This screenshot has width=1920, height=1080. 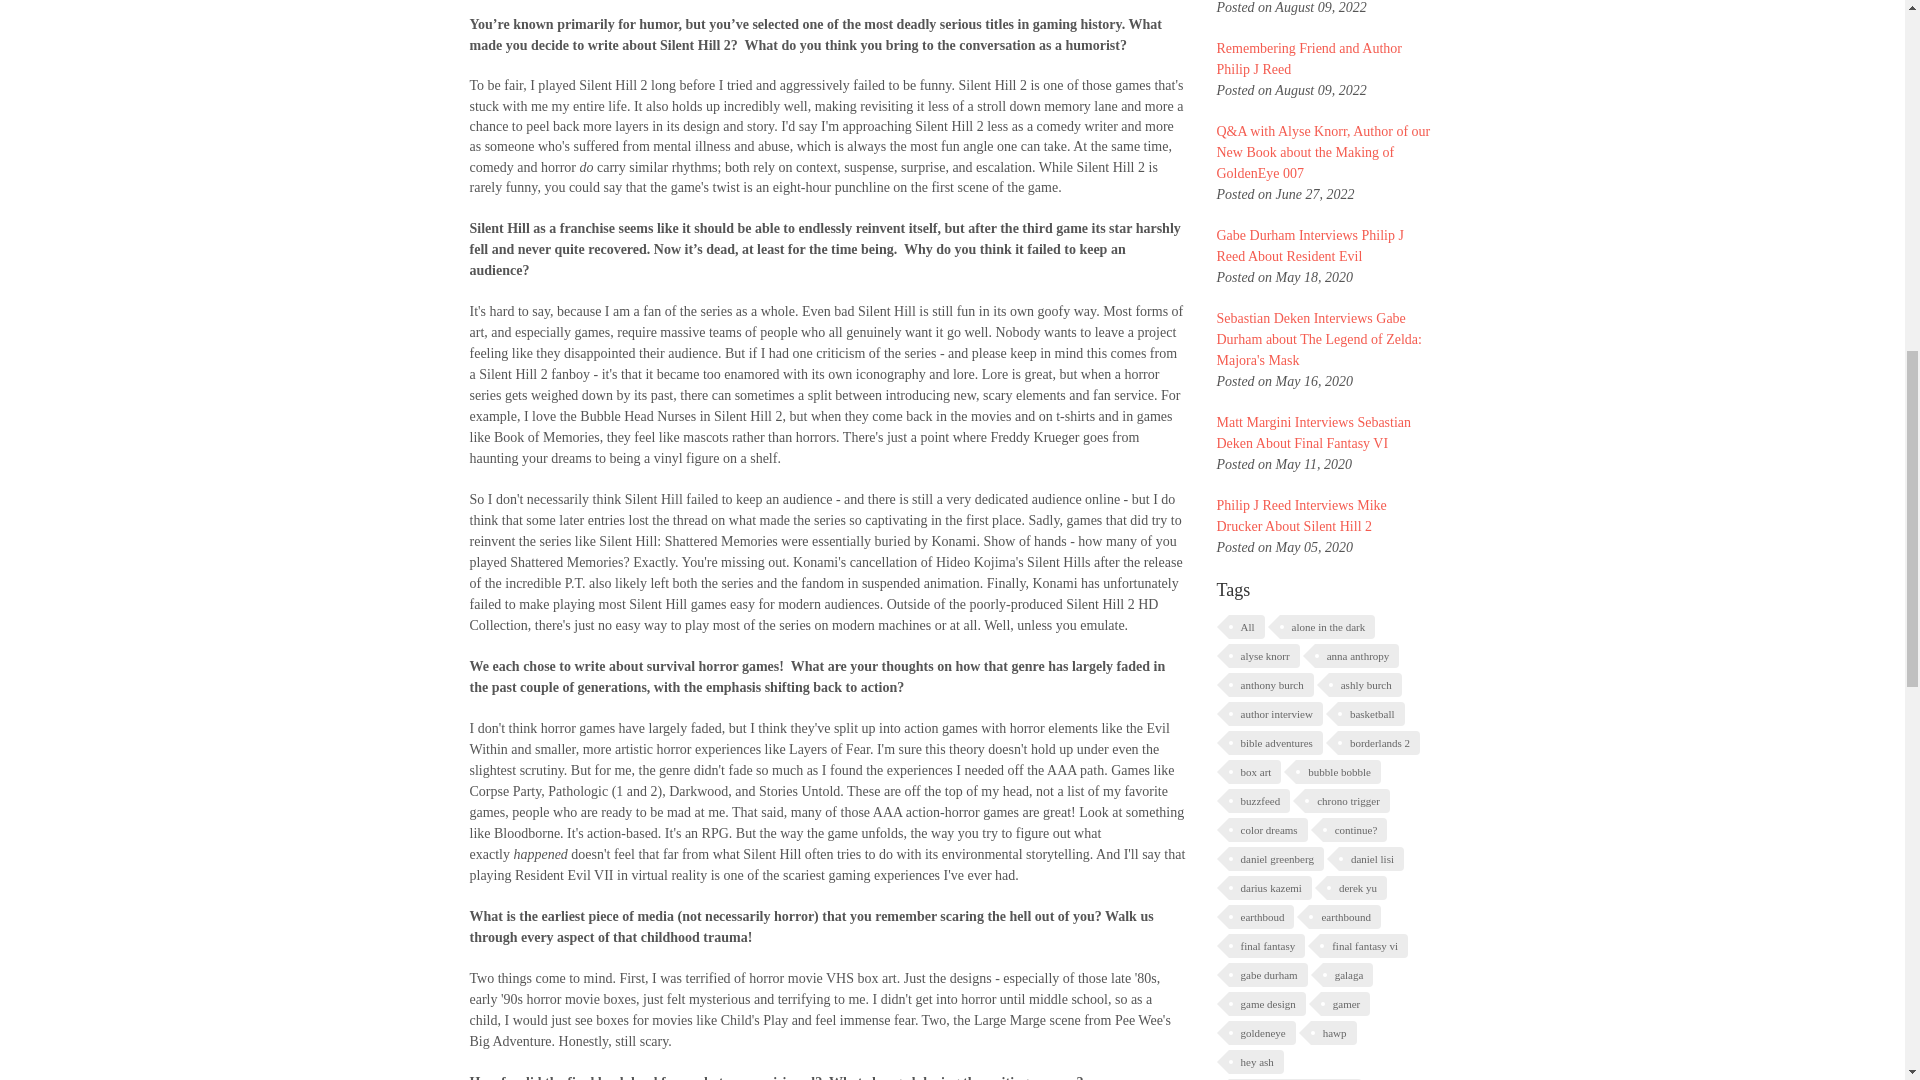 I want to click on Show articles tagged borderlands 2, so click(x=1379, y=742).